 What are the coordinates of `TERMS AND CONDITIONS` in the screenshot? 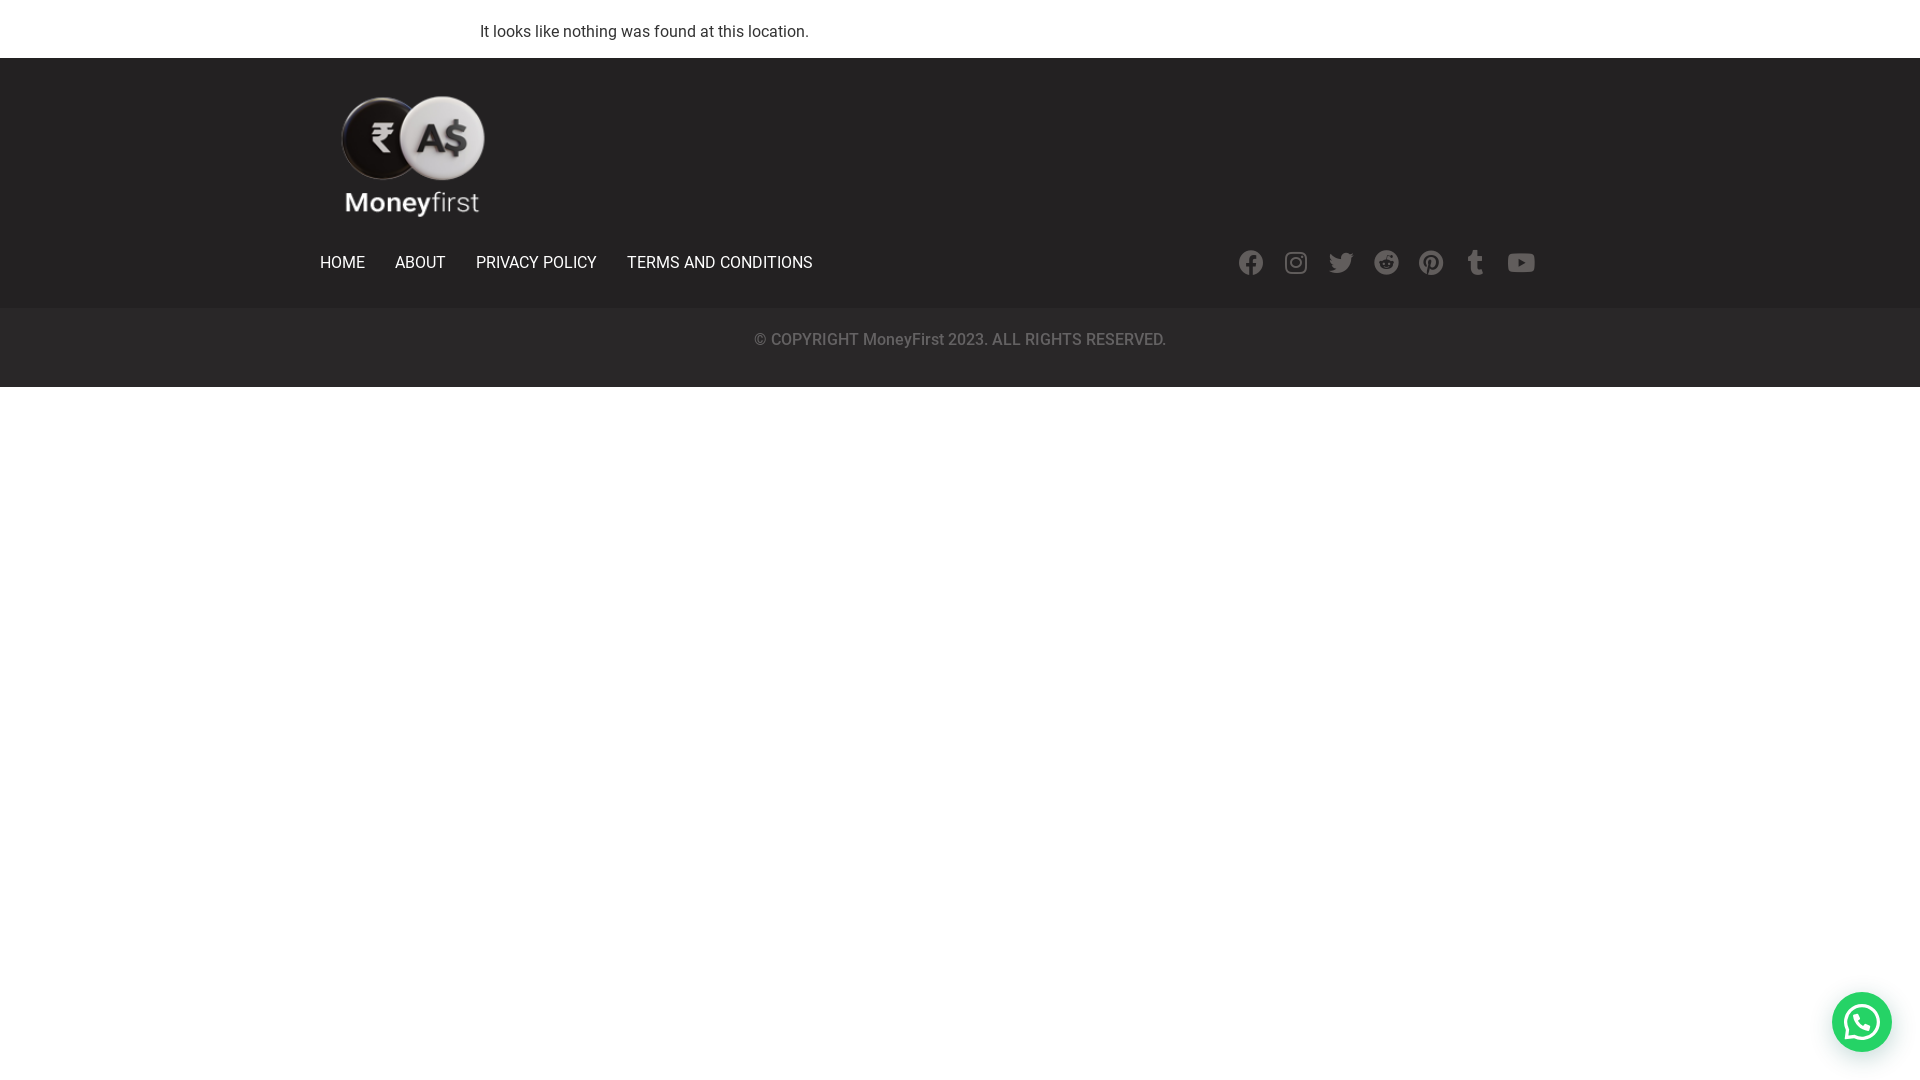 It's located at (720, 263).